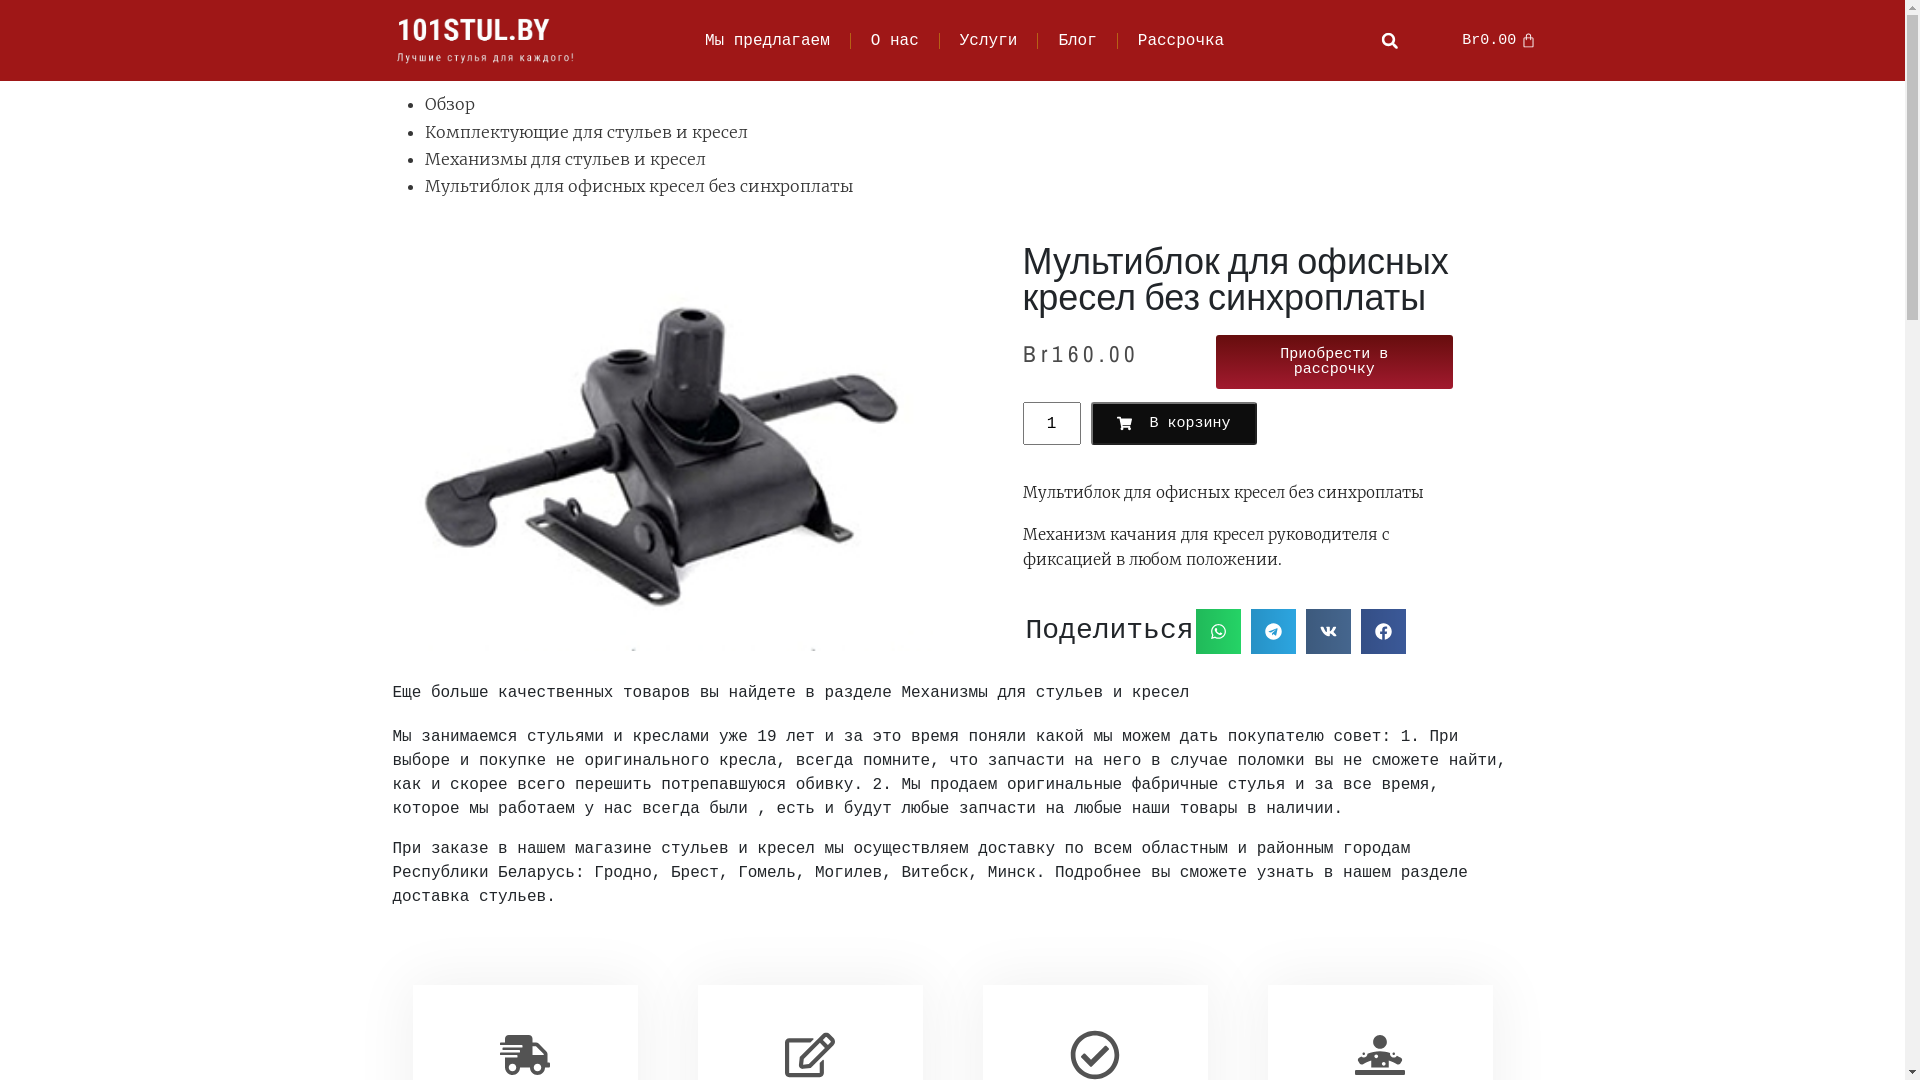  What do you see at coordinates (1499, 40) in the screenshot?
I see `Br0.00` at bounding box center [1499, 40].